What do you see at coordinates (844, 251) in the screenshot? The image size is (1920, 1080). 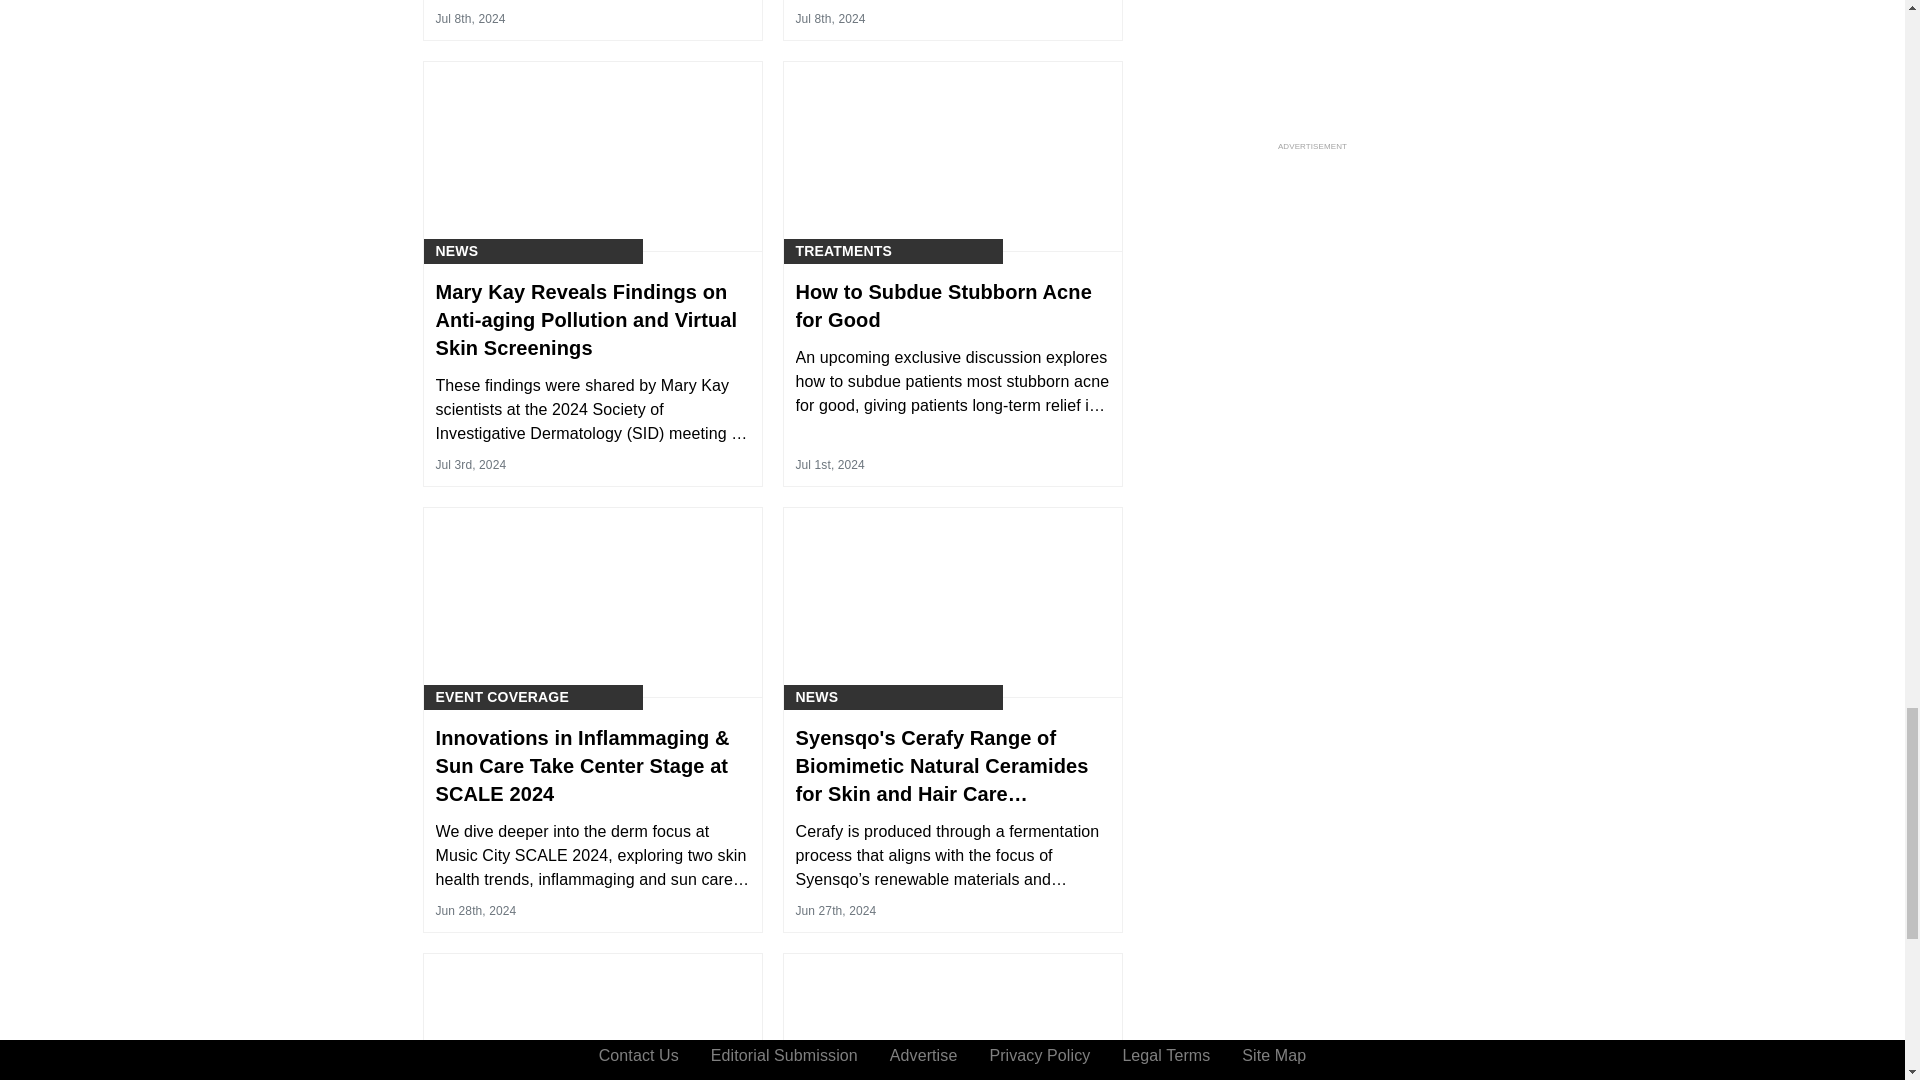 I see `Treatments` at bounding box center [844, 251].